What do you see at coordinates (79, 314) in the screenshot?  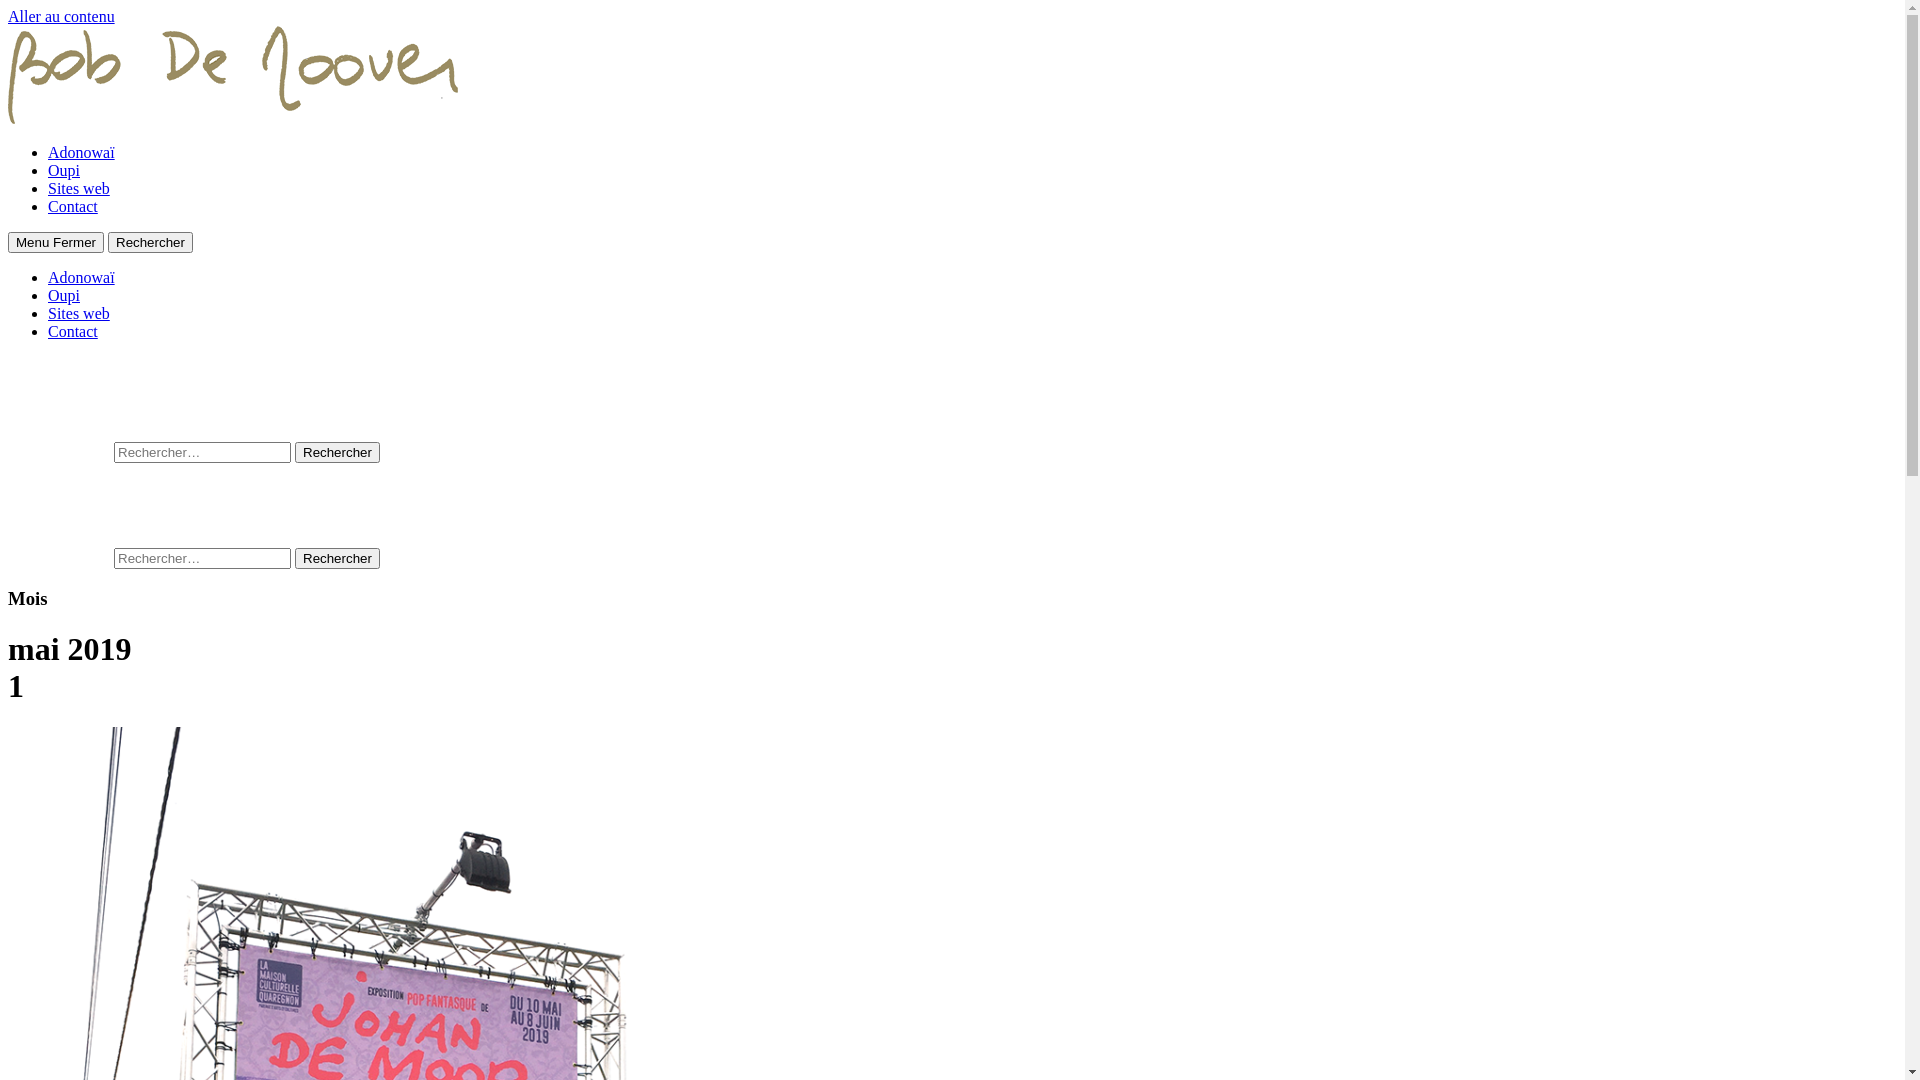 I see `Sites web` at bounding box center [79, 314].